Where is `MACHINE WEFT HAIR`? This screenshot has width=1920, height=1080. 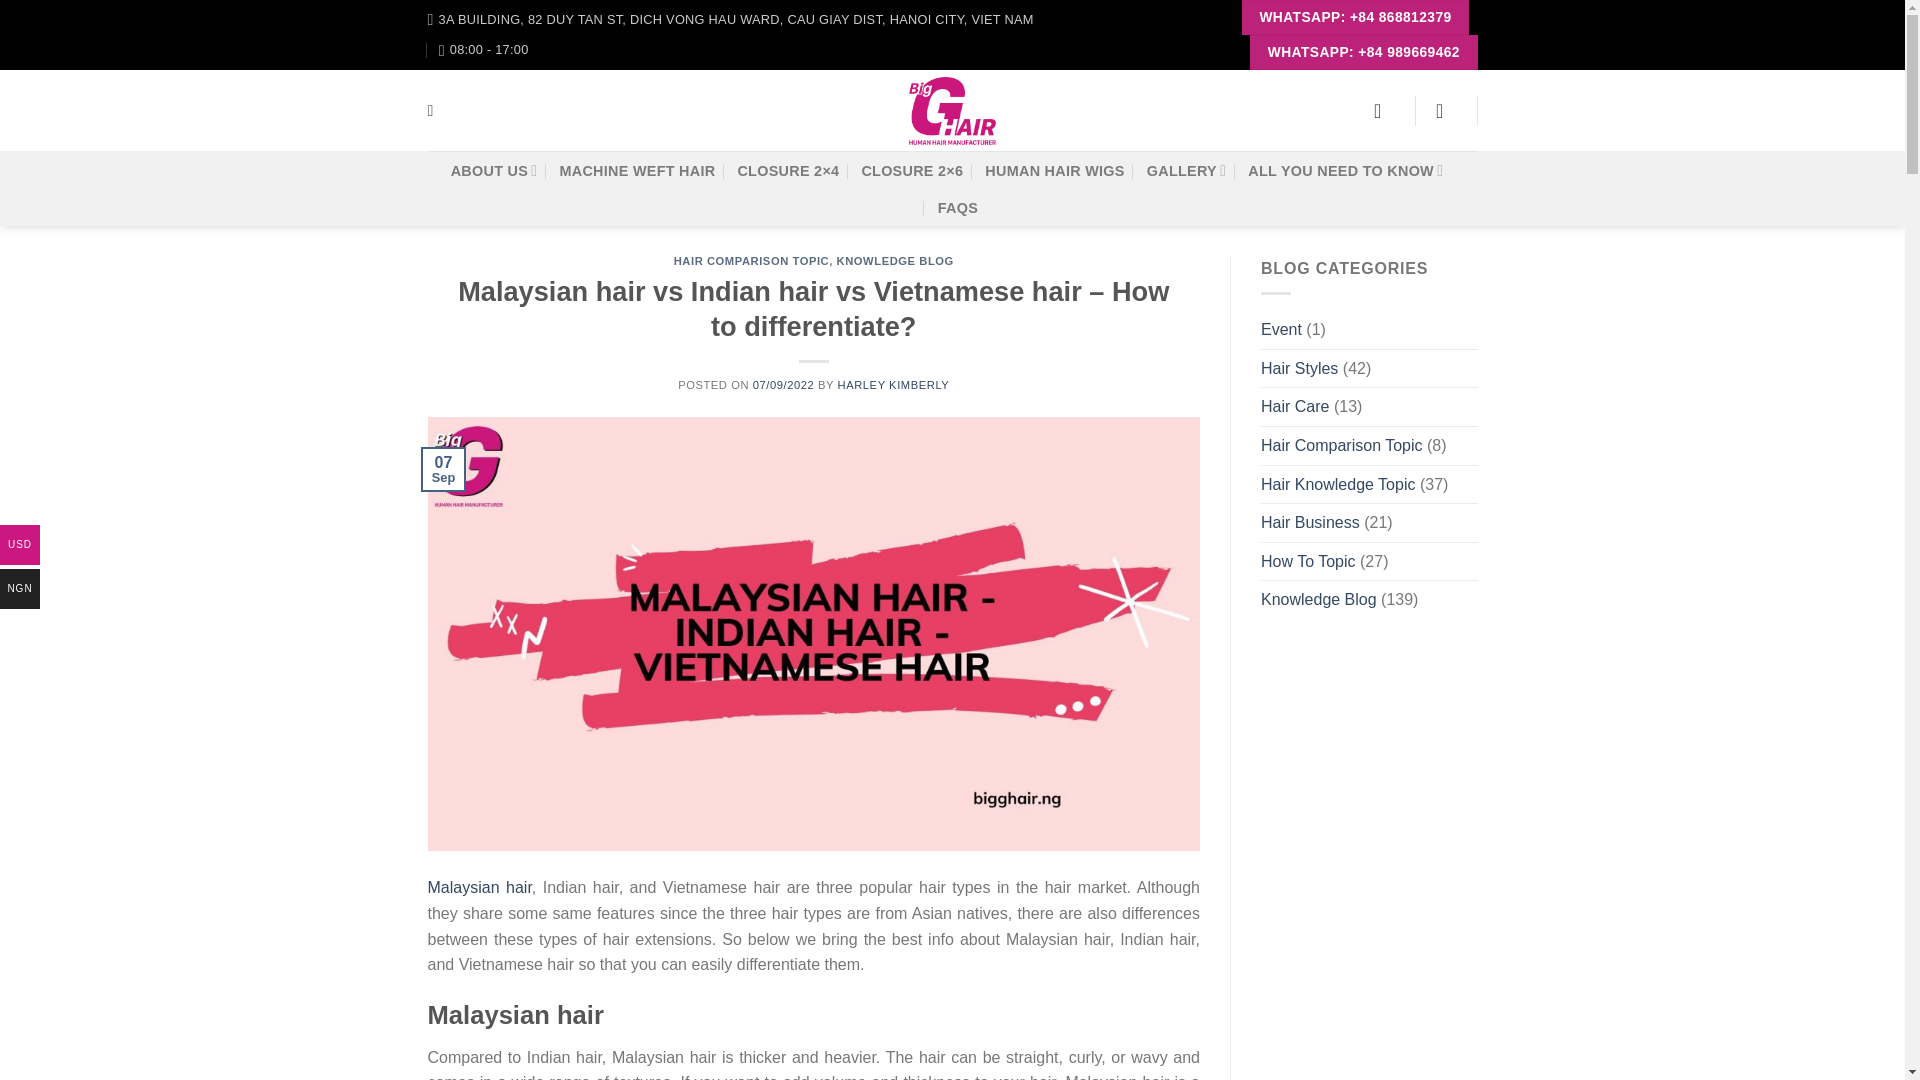 MACHINE WEFT HAIR is located at coordinates (636, 171).